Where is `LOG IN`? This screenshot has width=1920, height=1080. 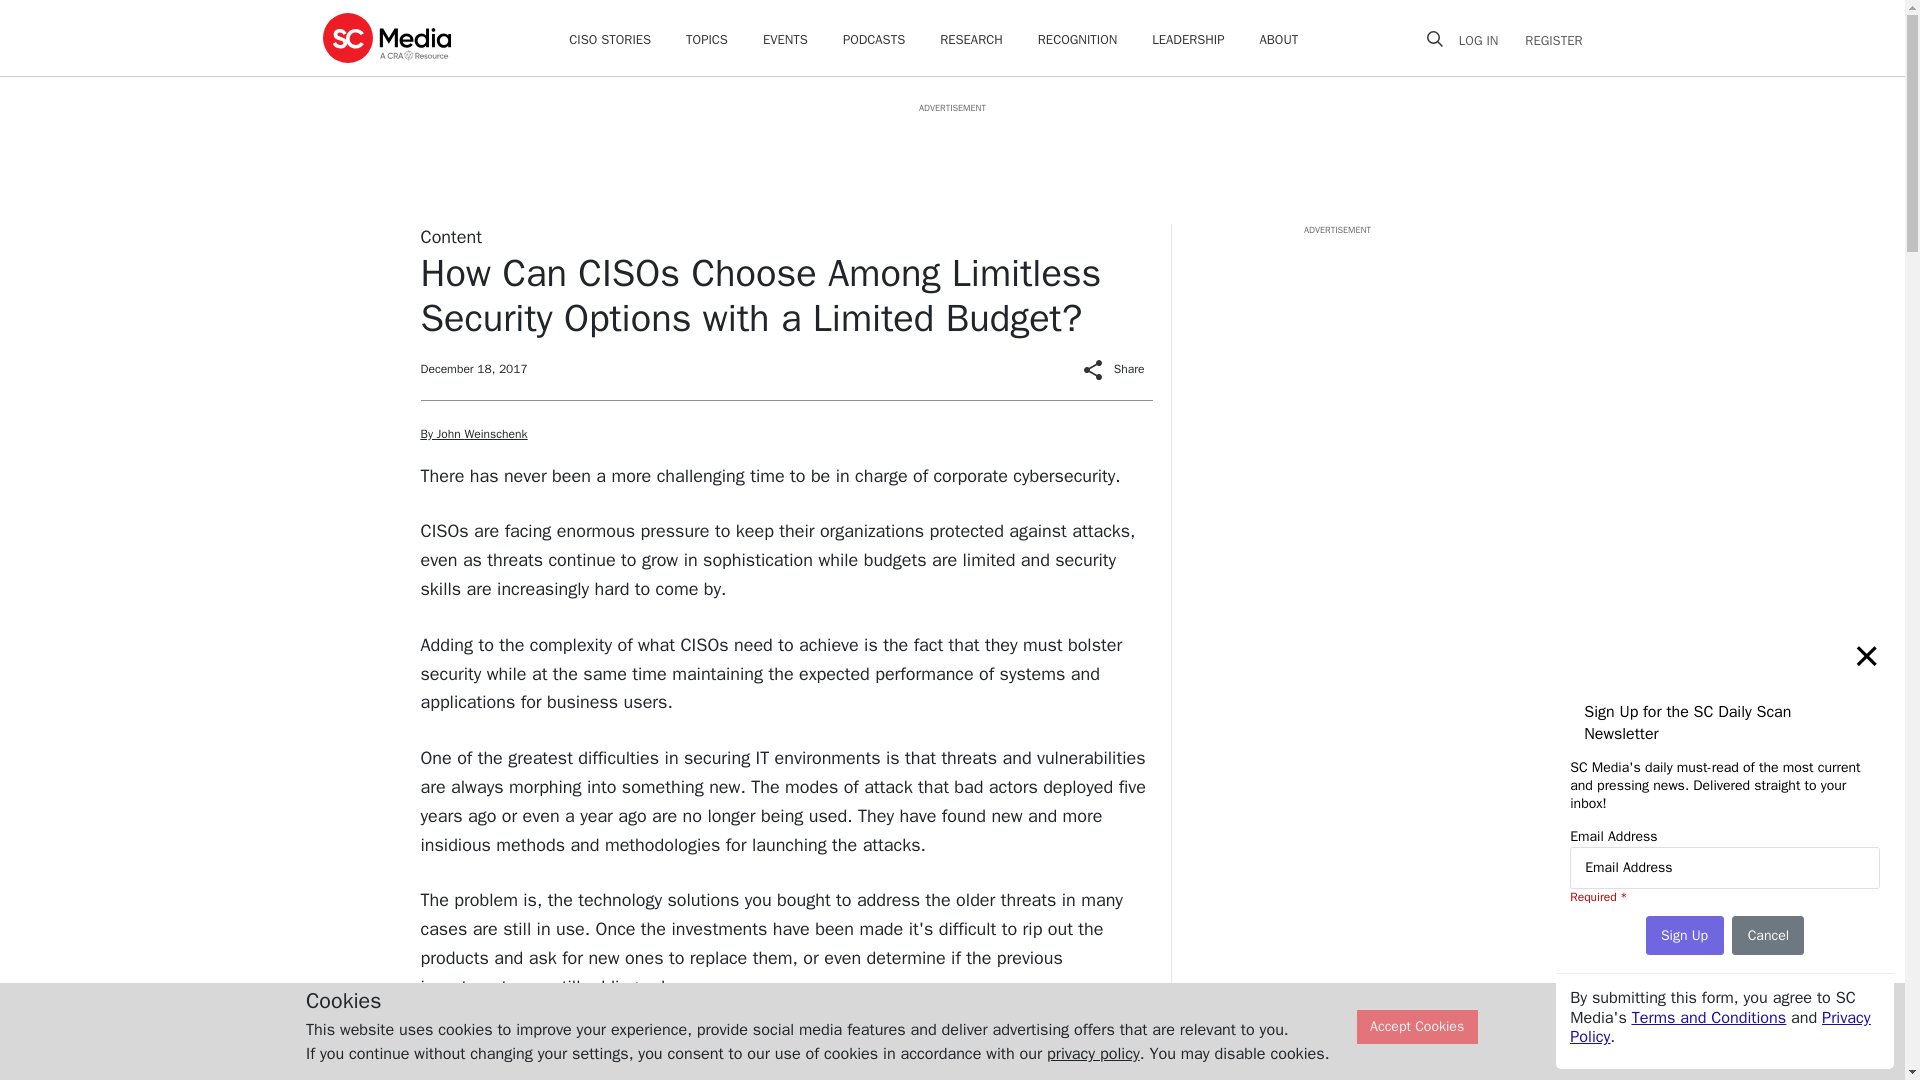 LOG IN is located at coordinates (1486, 40).